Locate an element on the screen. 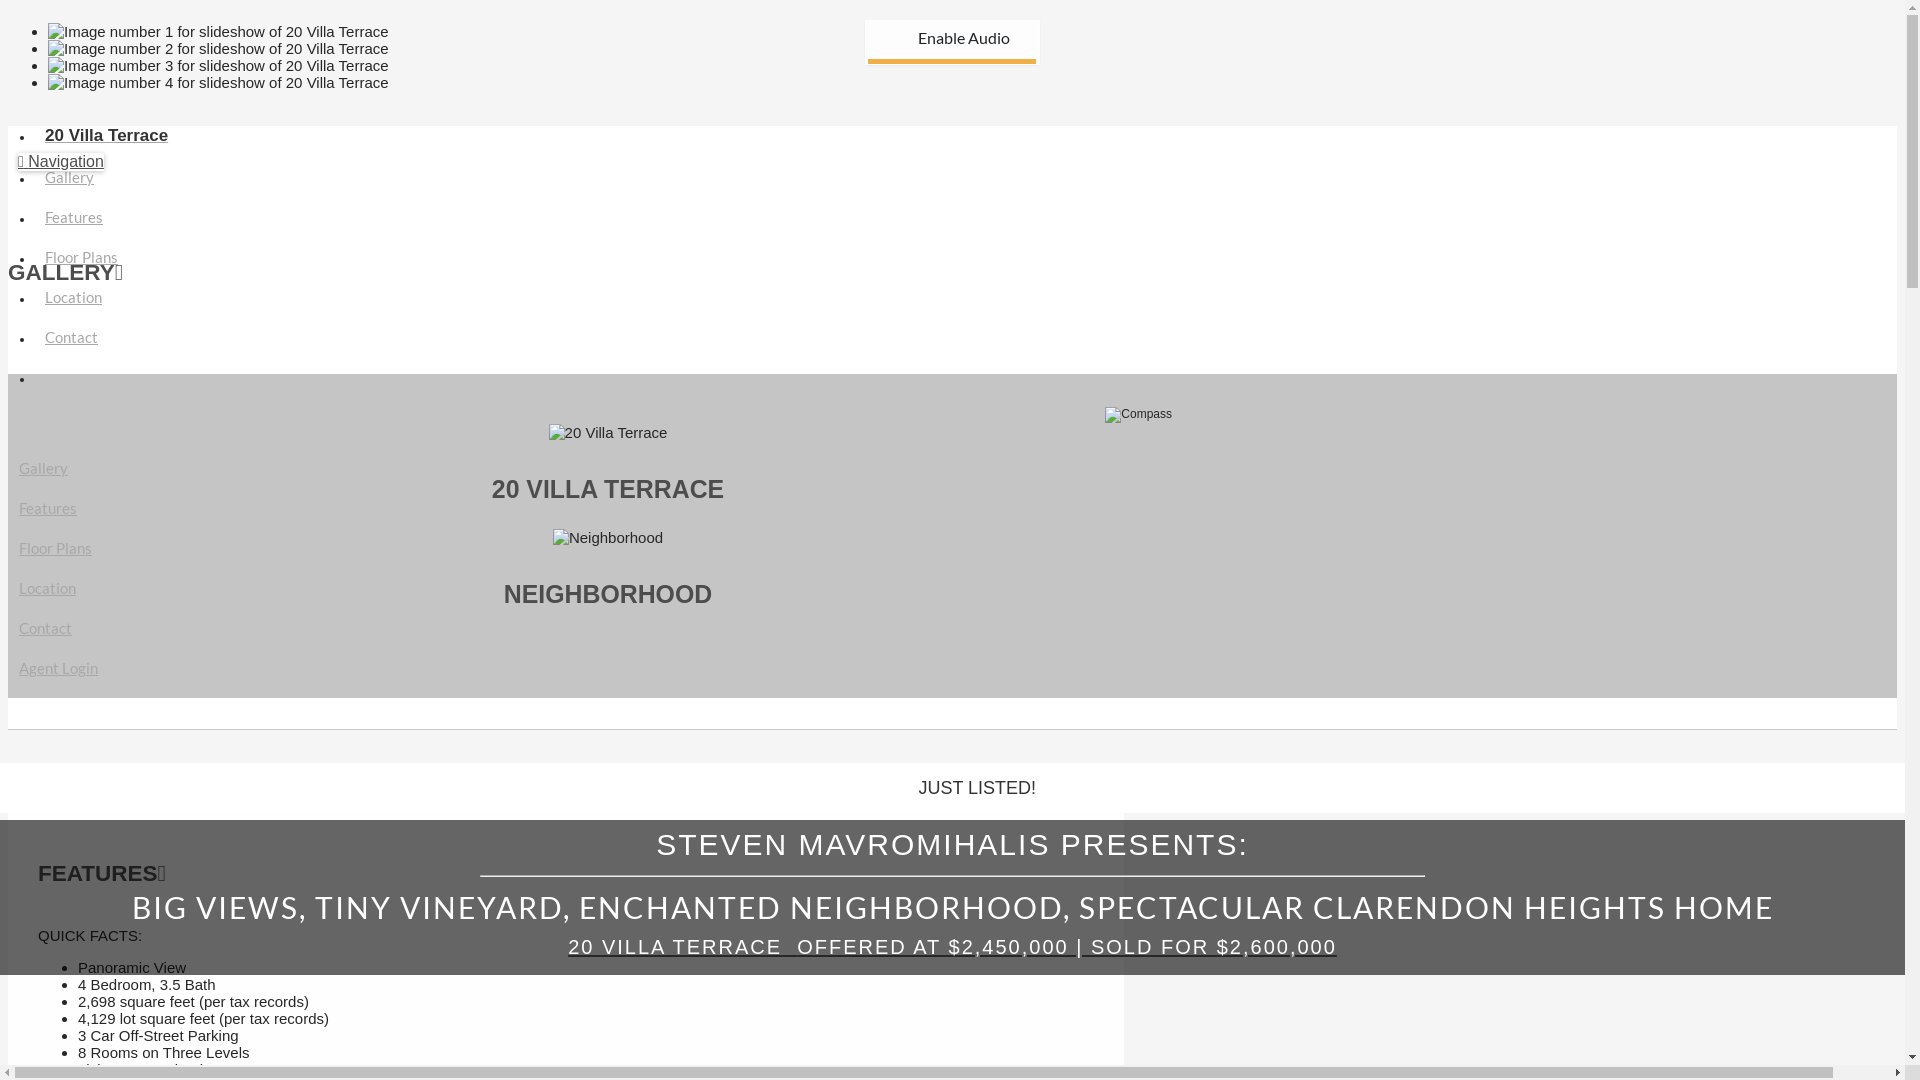  Floor Plans is located at coordinates (80, 248).